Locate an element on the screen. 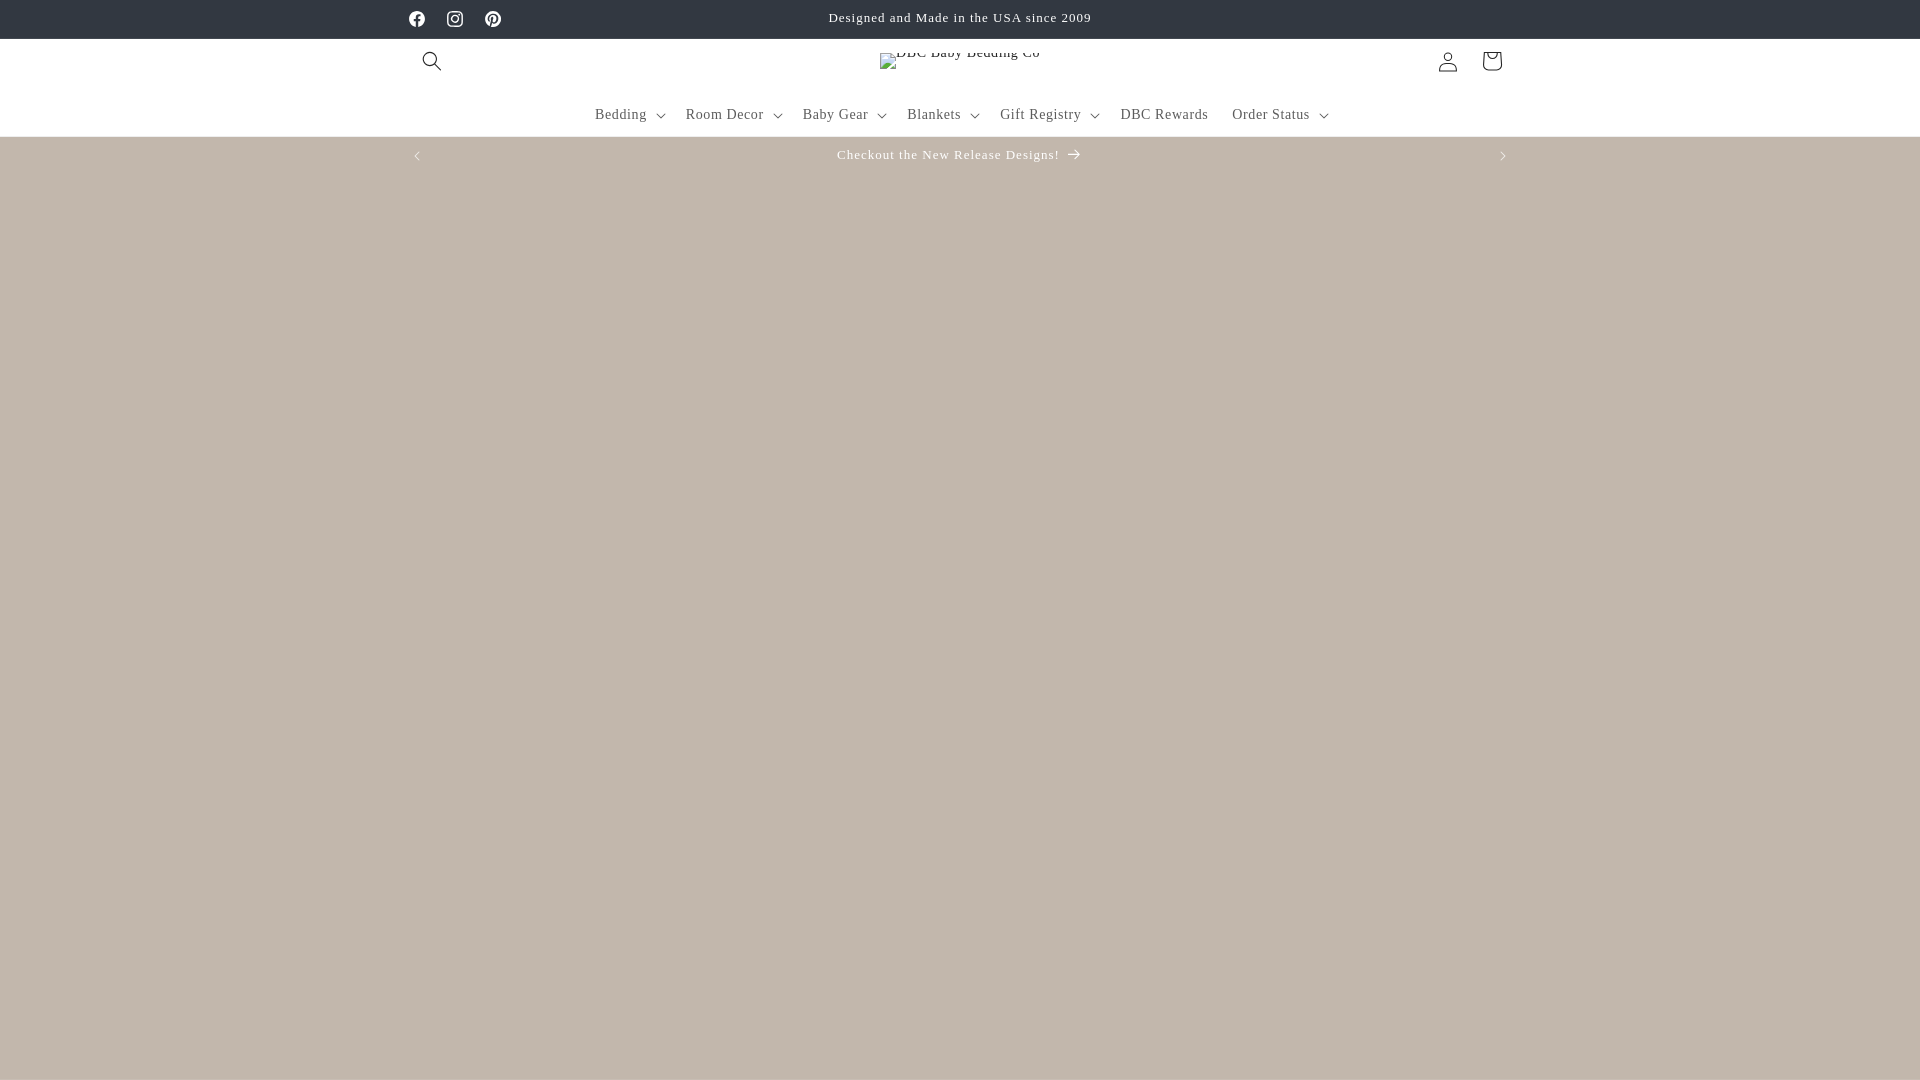  Instagram is located at coordinates (454, 18).